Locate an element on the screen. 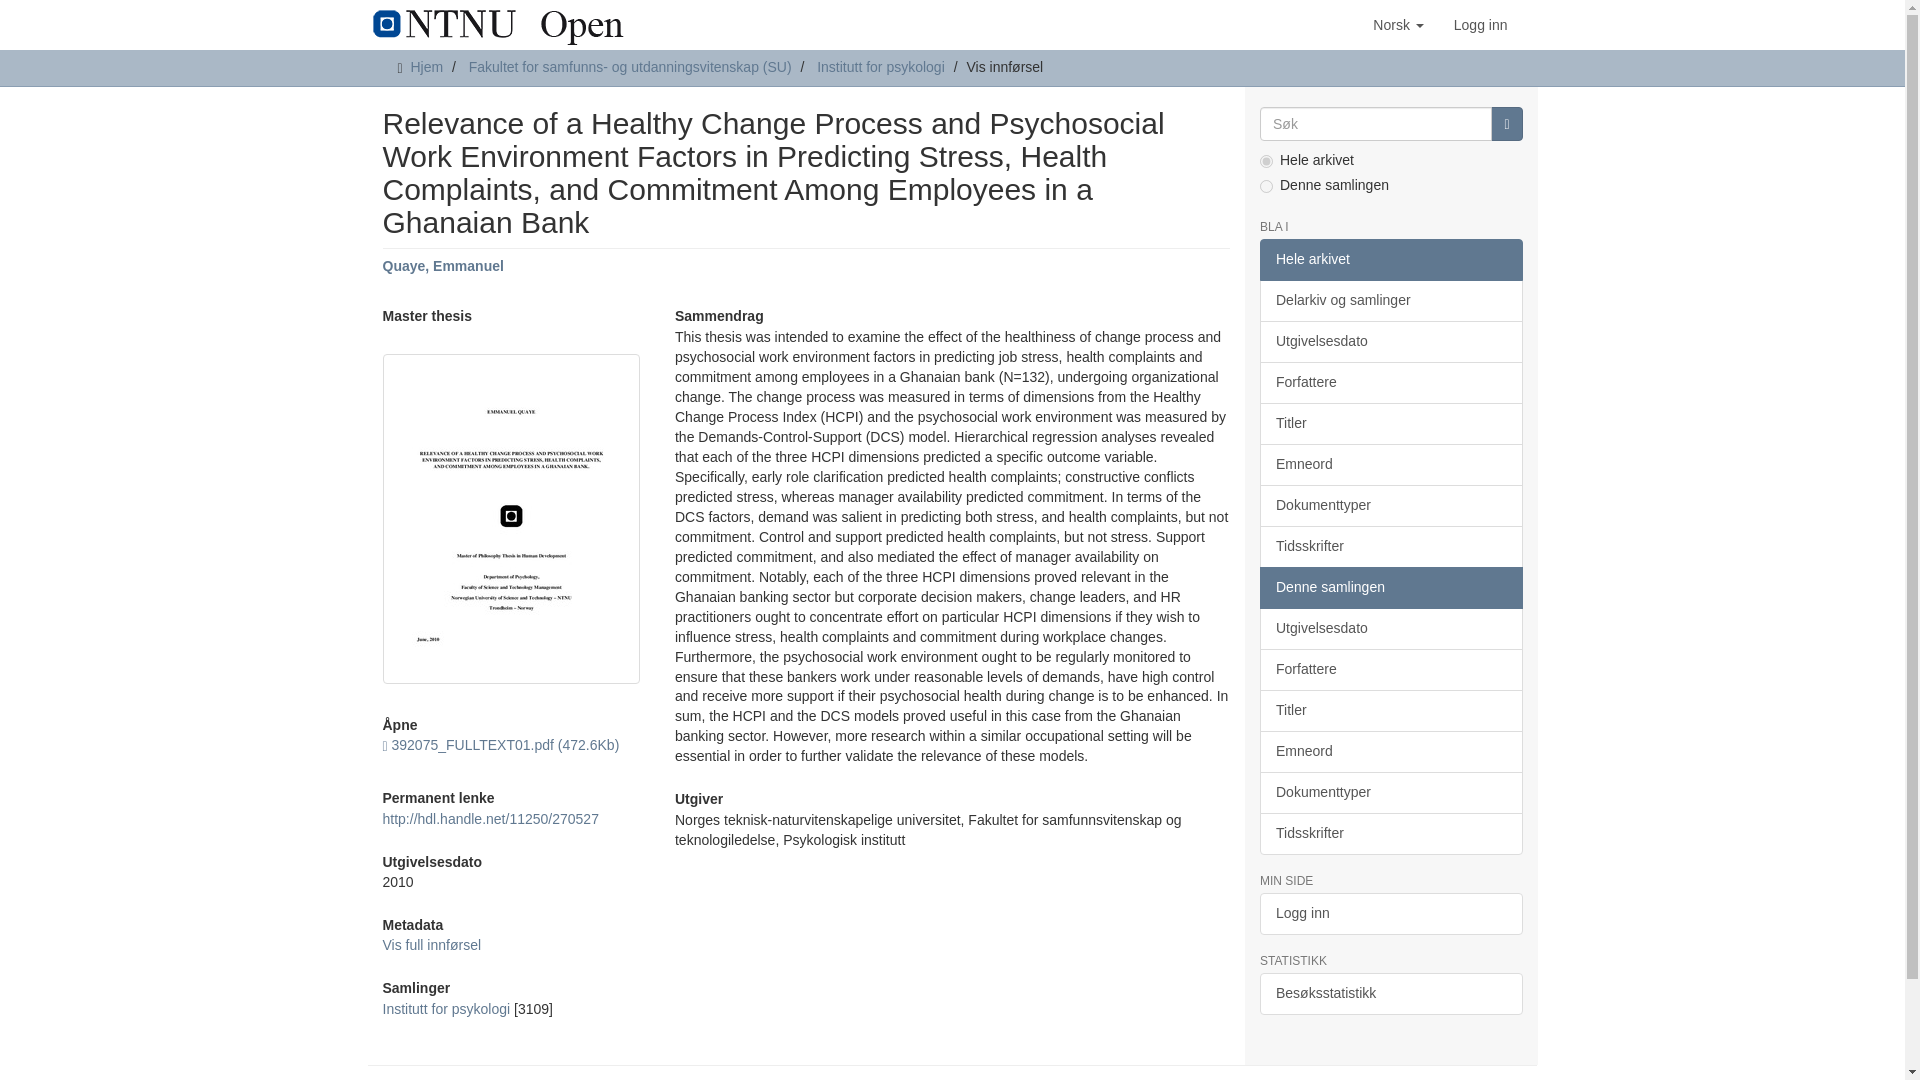 This screenshot has height=1080, width=1920. Titler is located at coordinates (1390, 423).